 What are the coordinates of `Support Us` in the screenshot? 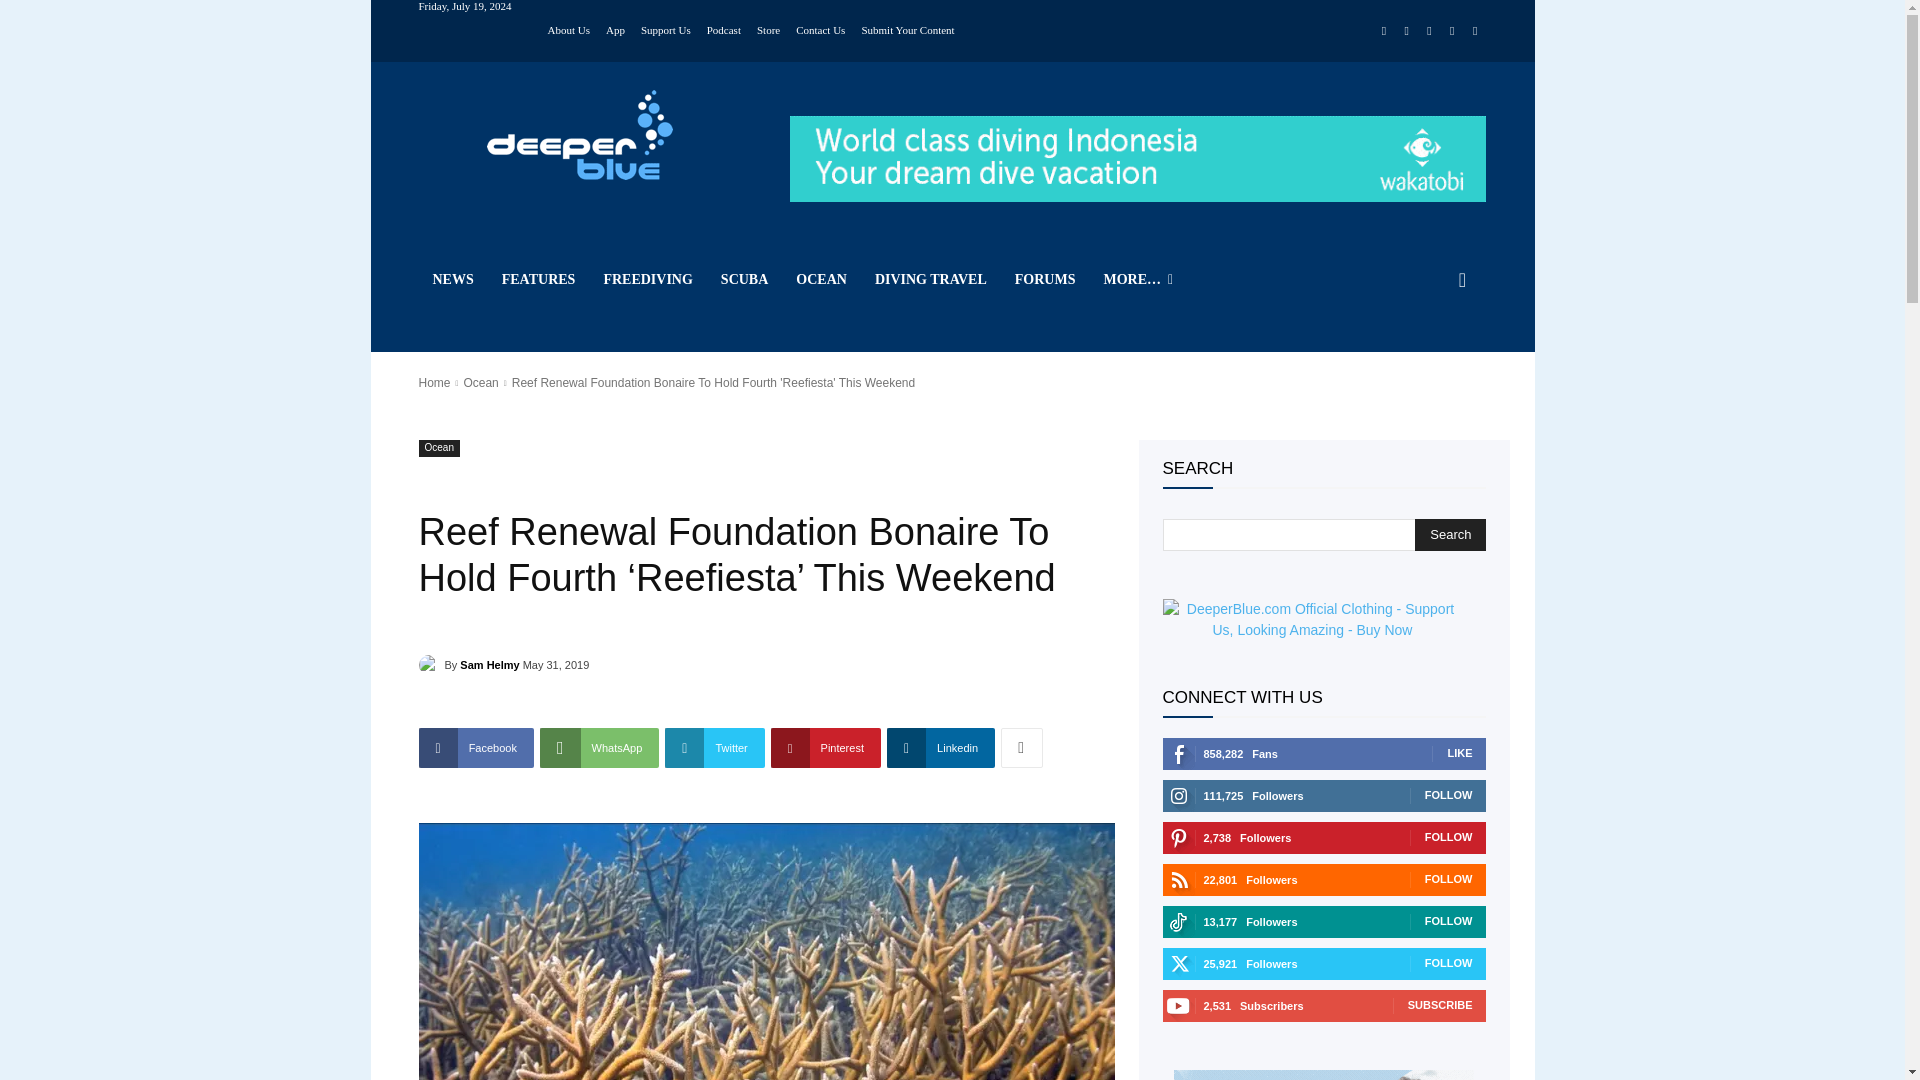 It's located at (666, 28).